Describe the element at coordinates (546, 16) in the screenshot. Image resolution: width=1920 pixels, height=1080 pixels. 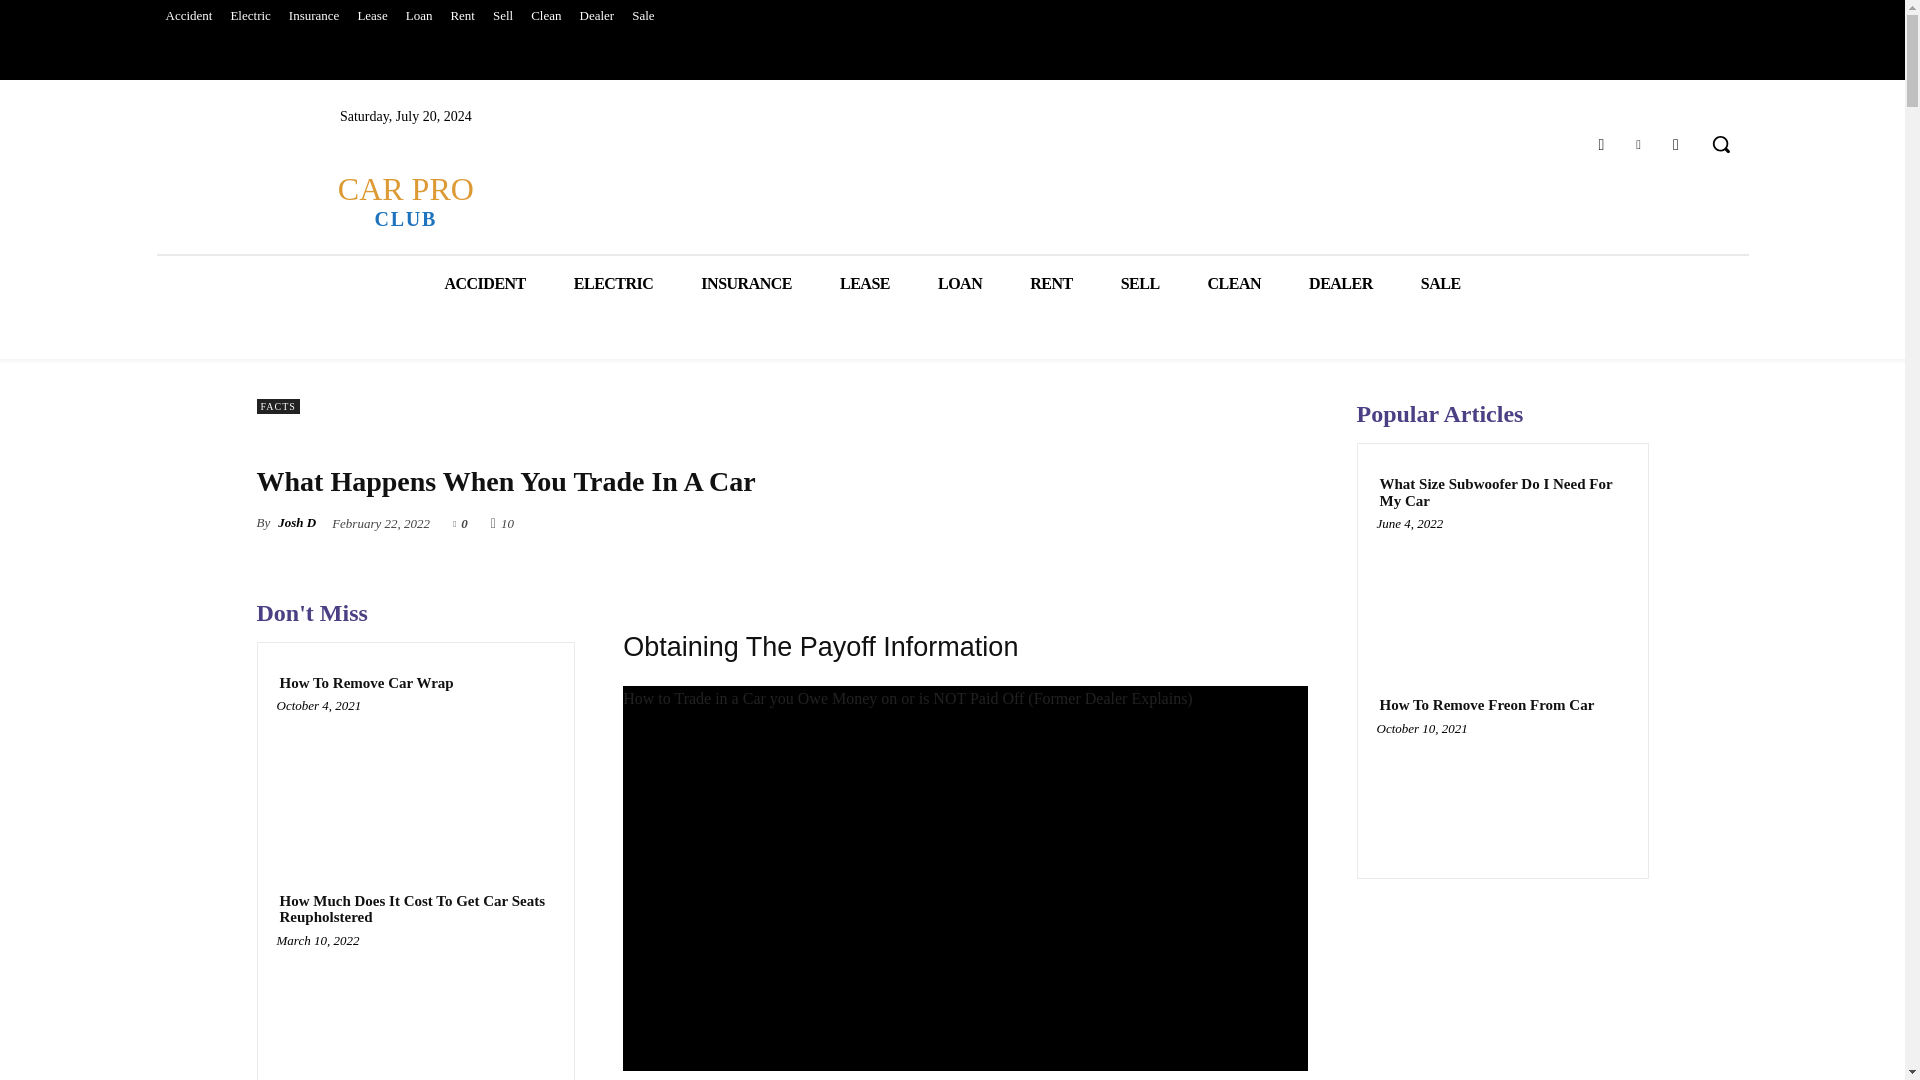
I see `Clean` at that location.